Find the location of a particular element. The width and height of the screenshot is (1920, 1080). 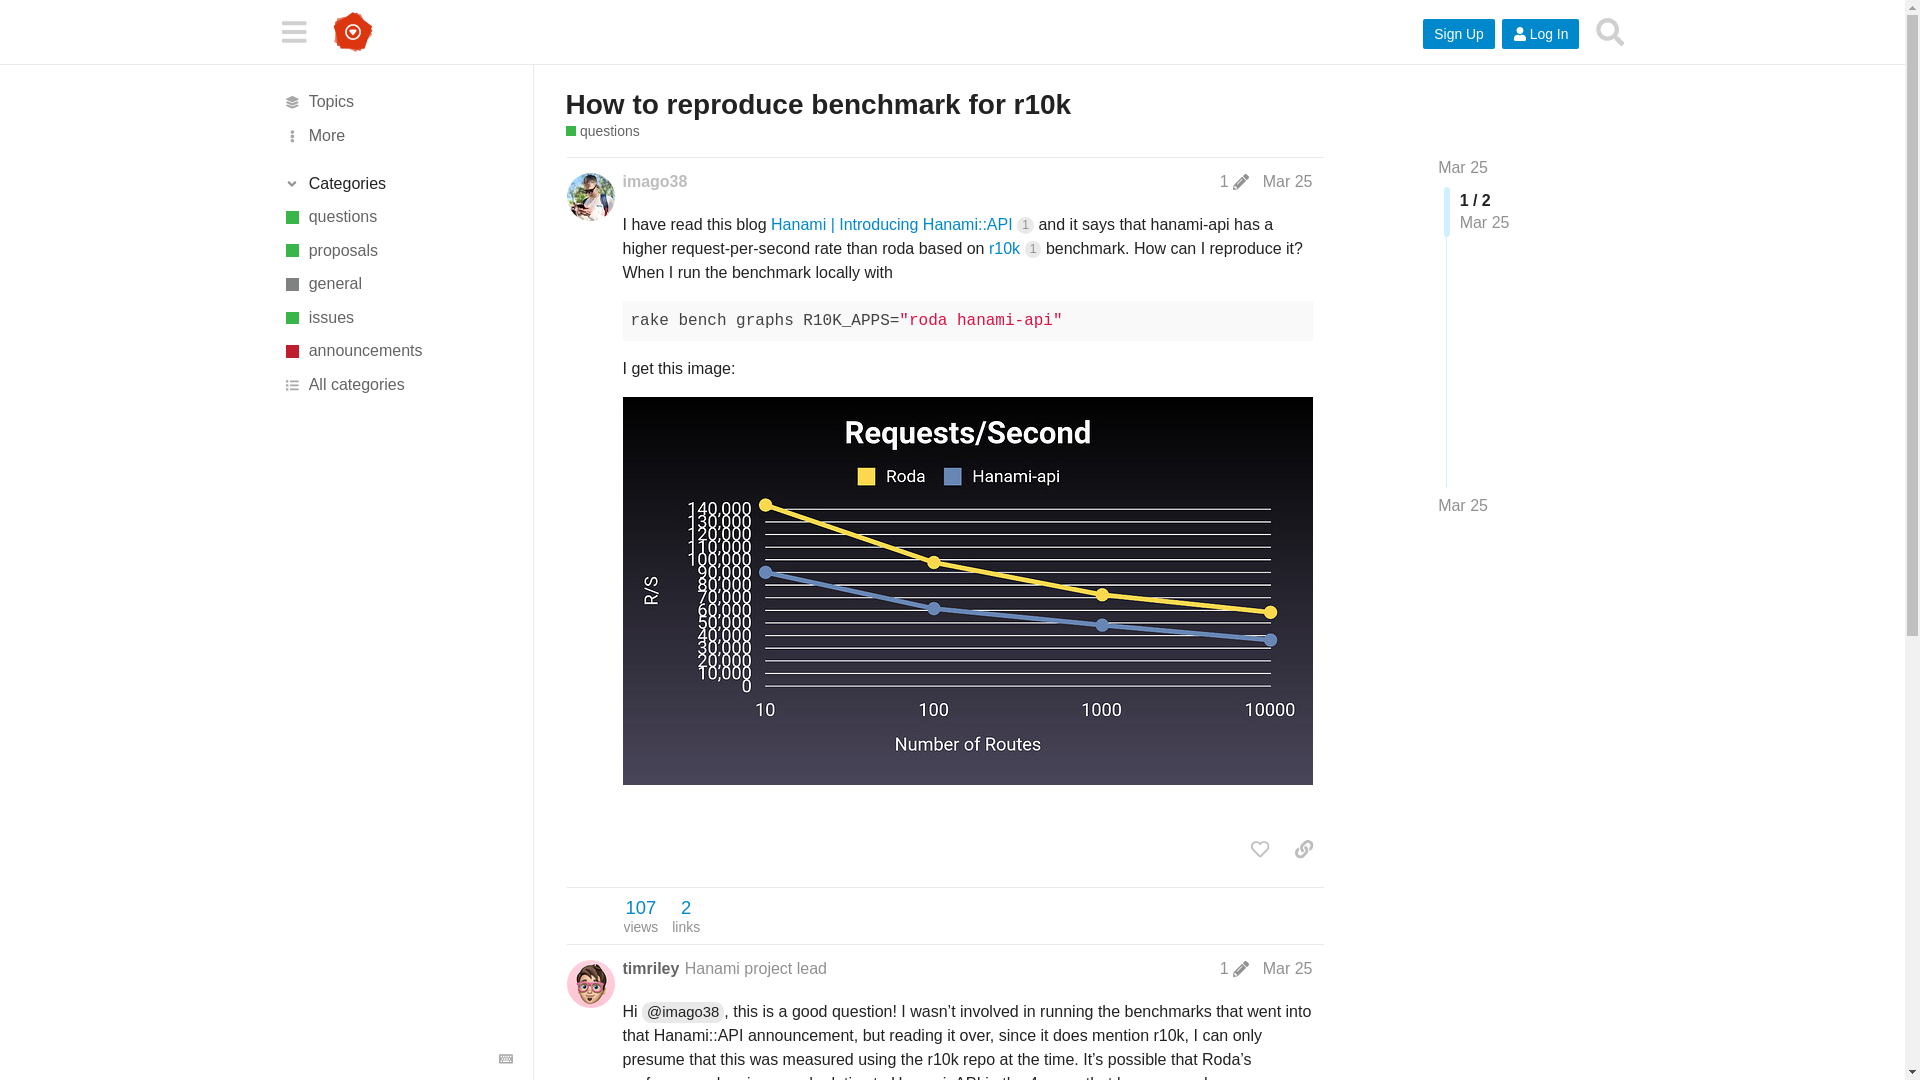

Jump to the last post is located at coordinates (1463, 505).